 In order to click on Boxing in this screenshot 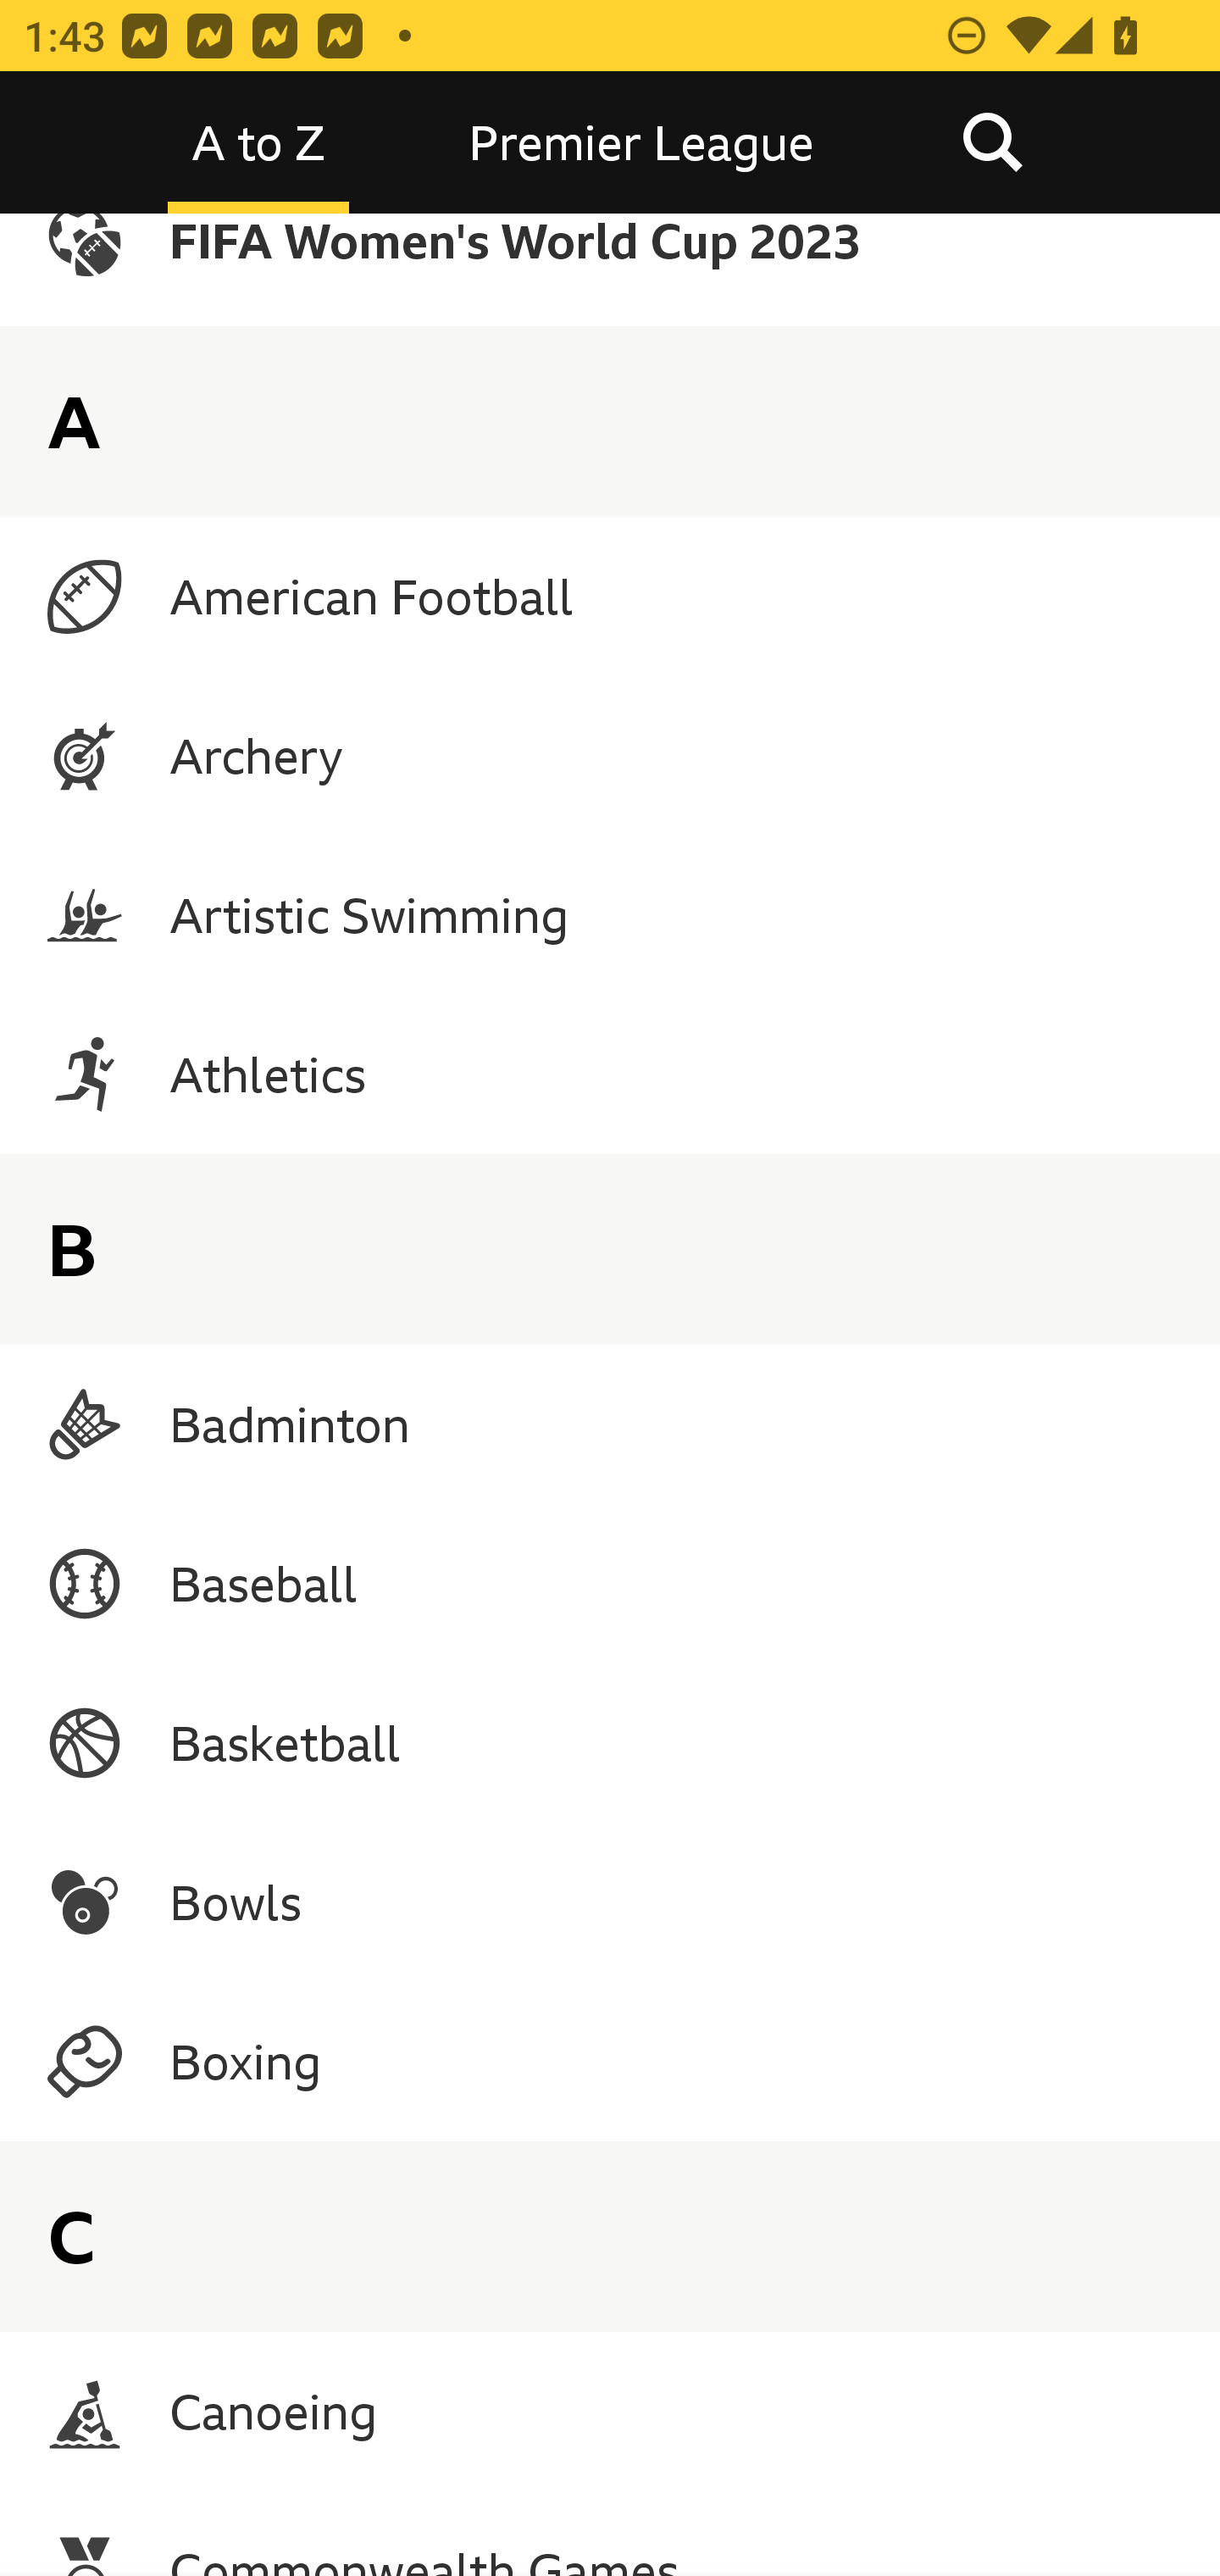, I will do `click(610, 2061)`.